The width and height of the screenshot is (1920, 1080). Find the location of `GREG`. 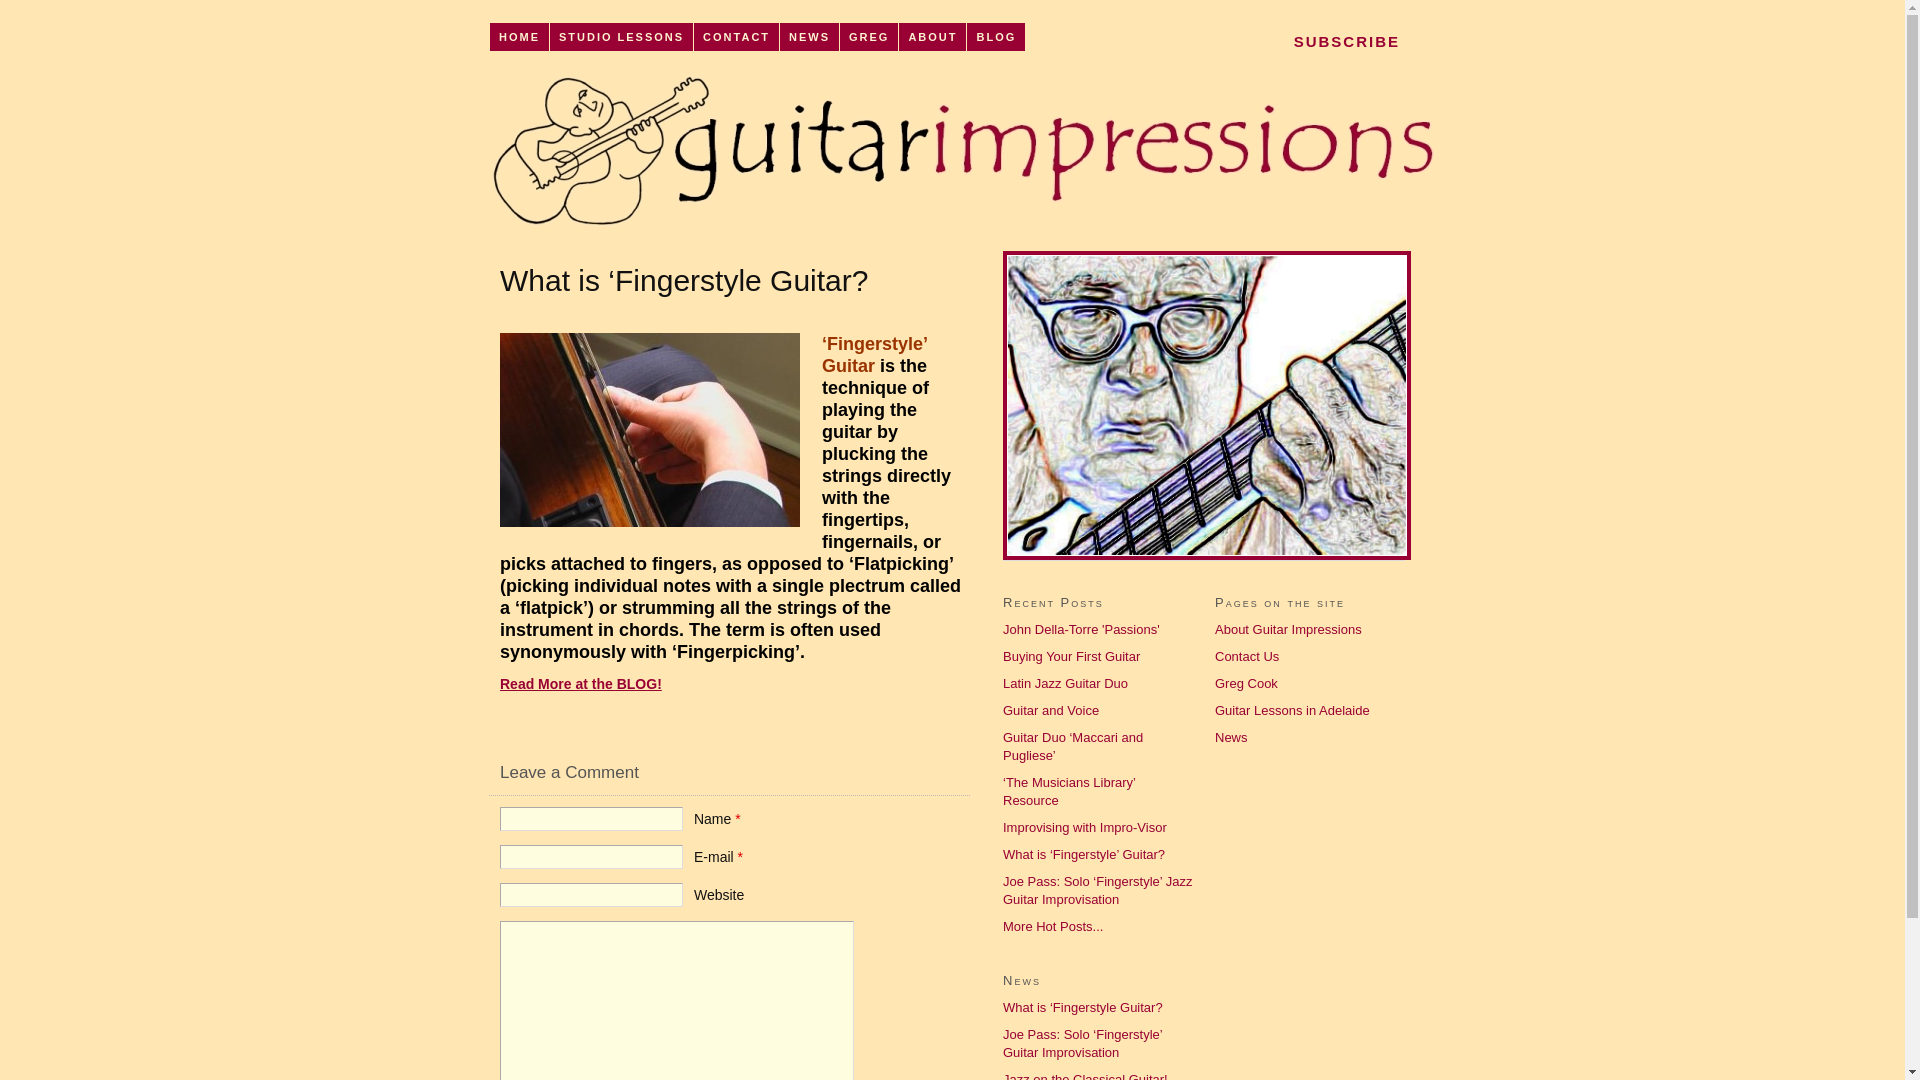

GREG is located at coordinates (870, 37).